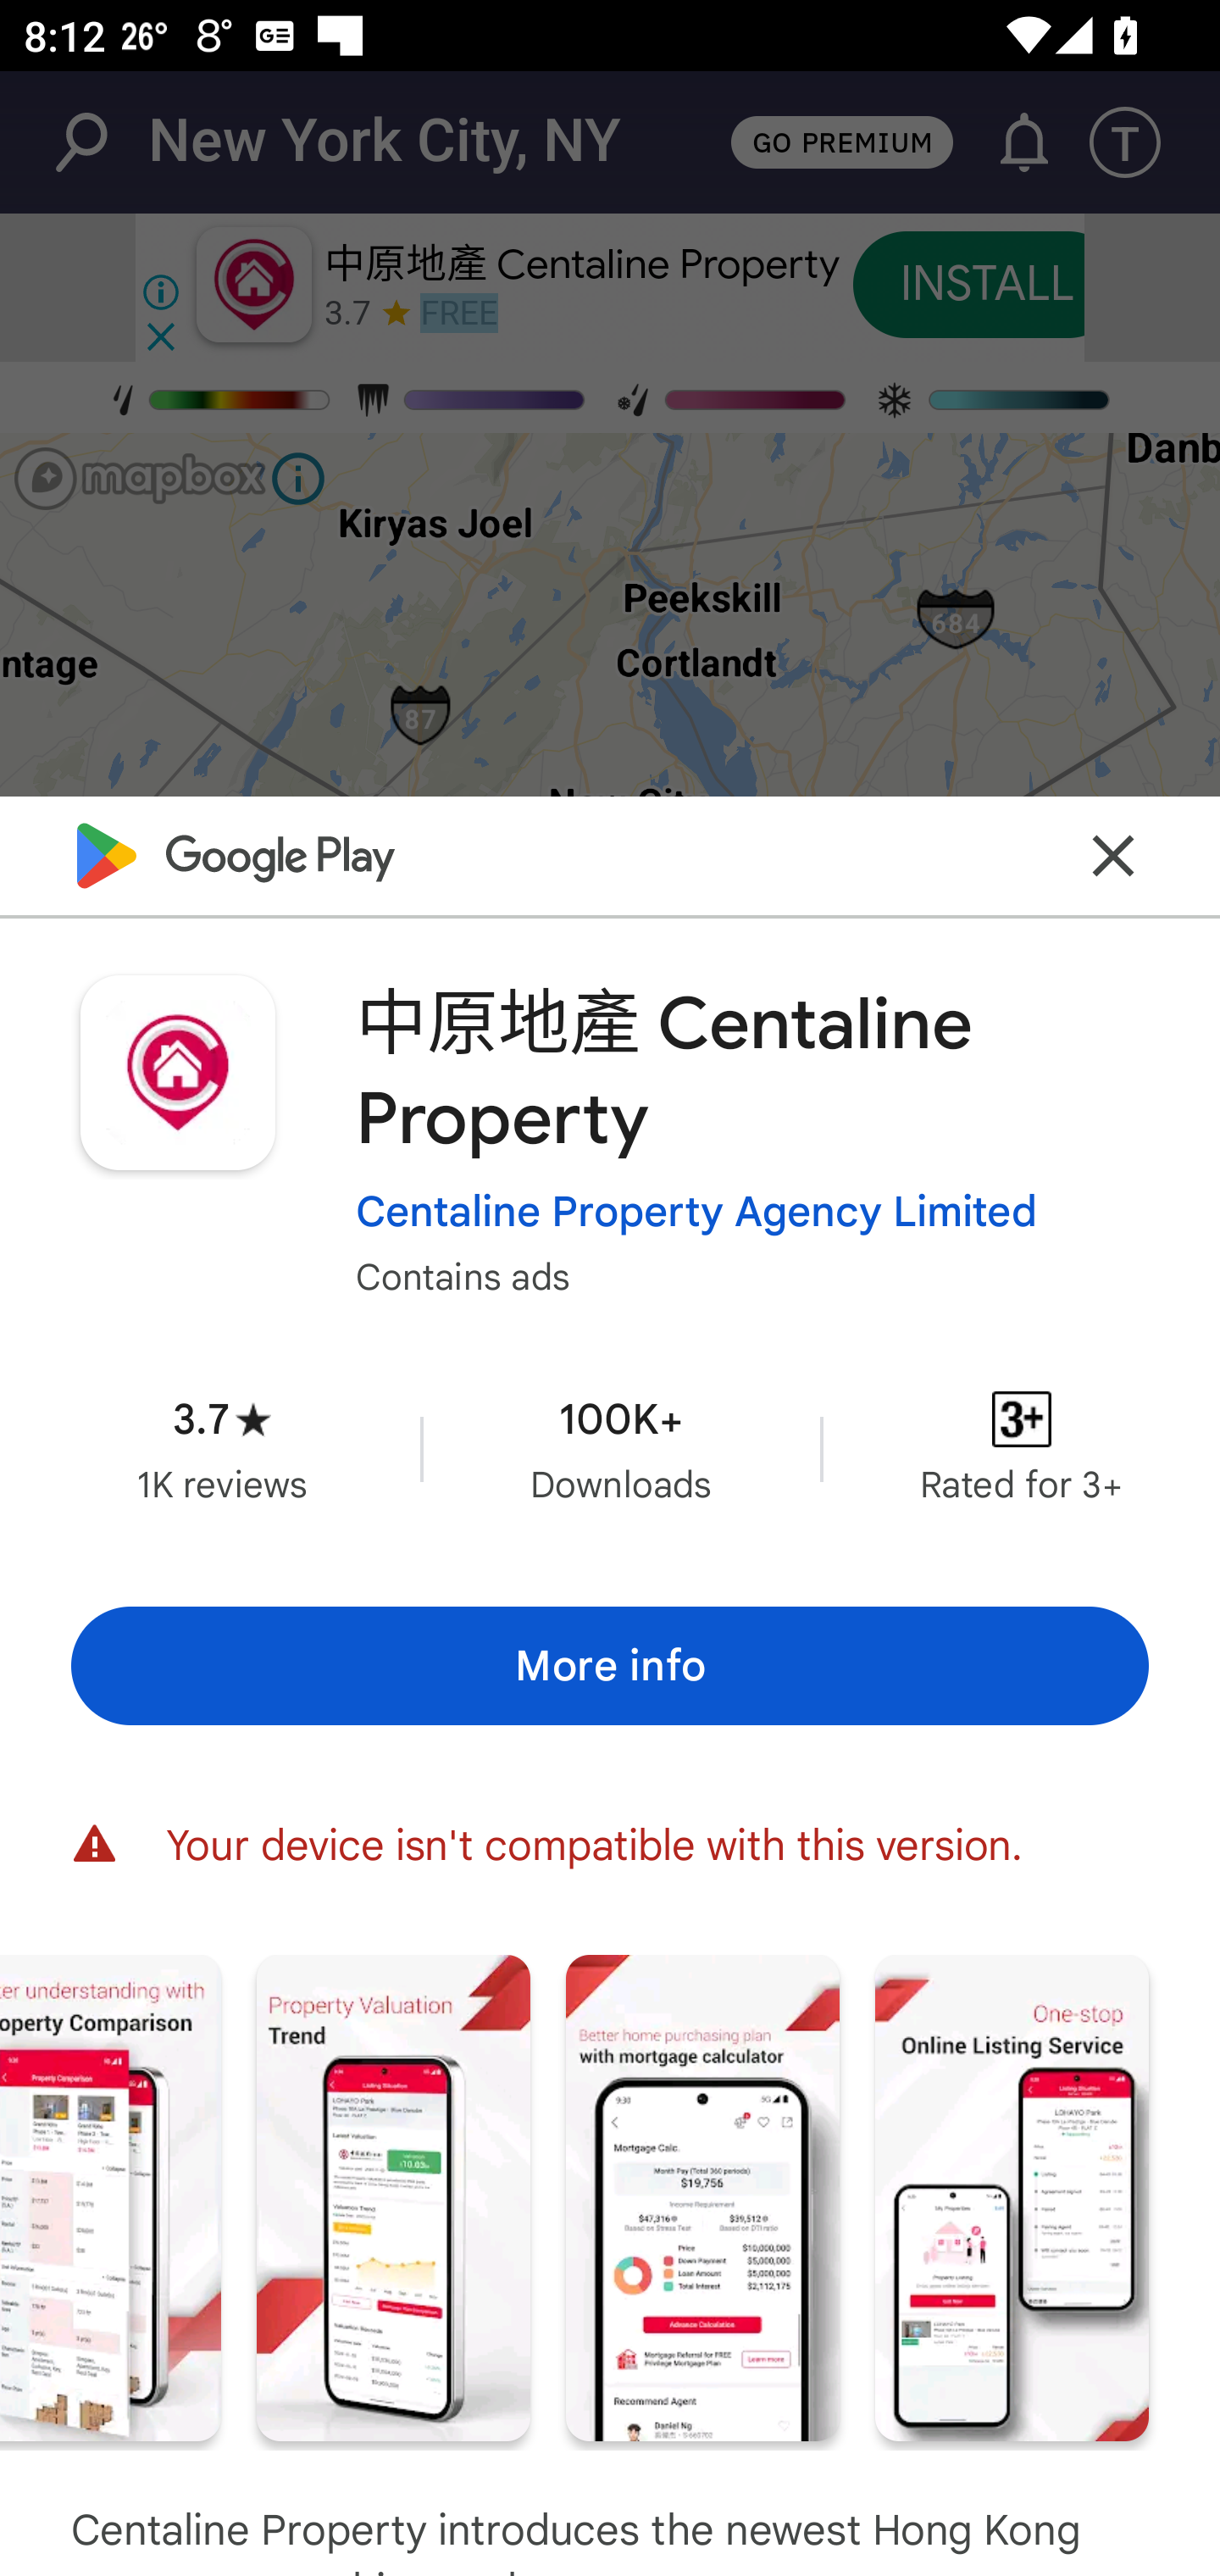 The width and height of the screenshot is (1220, 2576). What do you see at coordinates (610, 1666) in the screenshot?
I see `More info` at bounding box center [610, 1666].